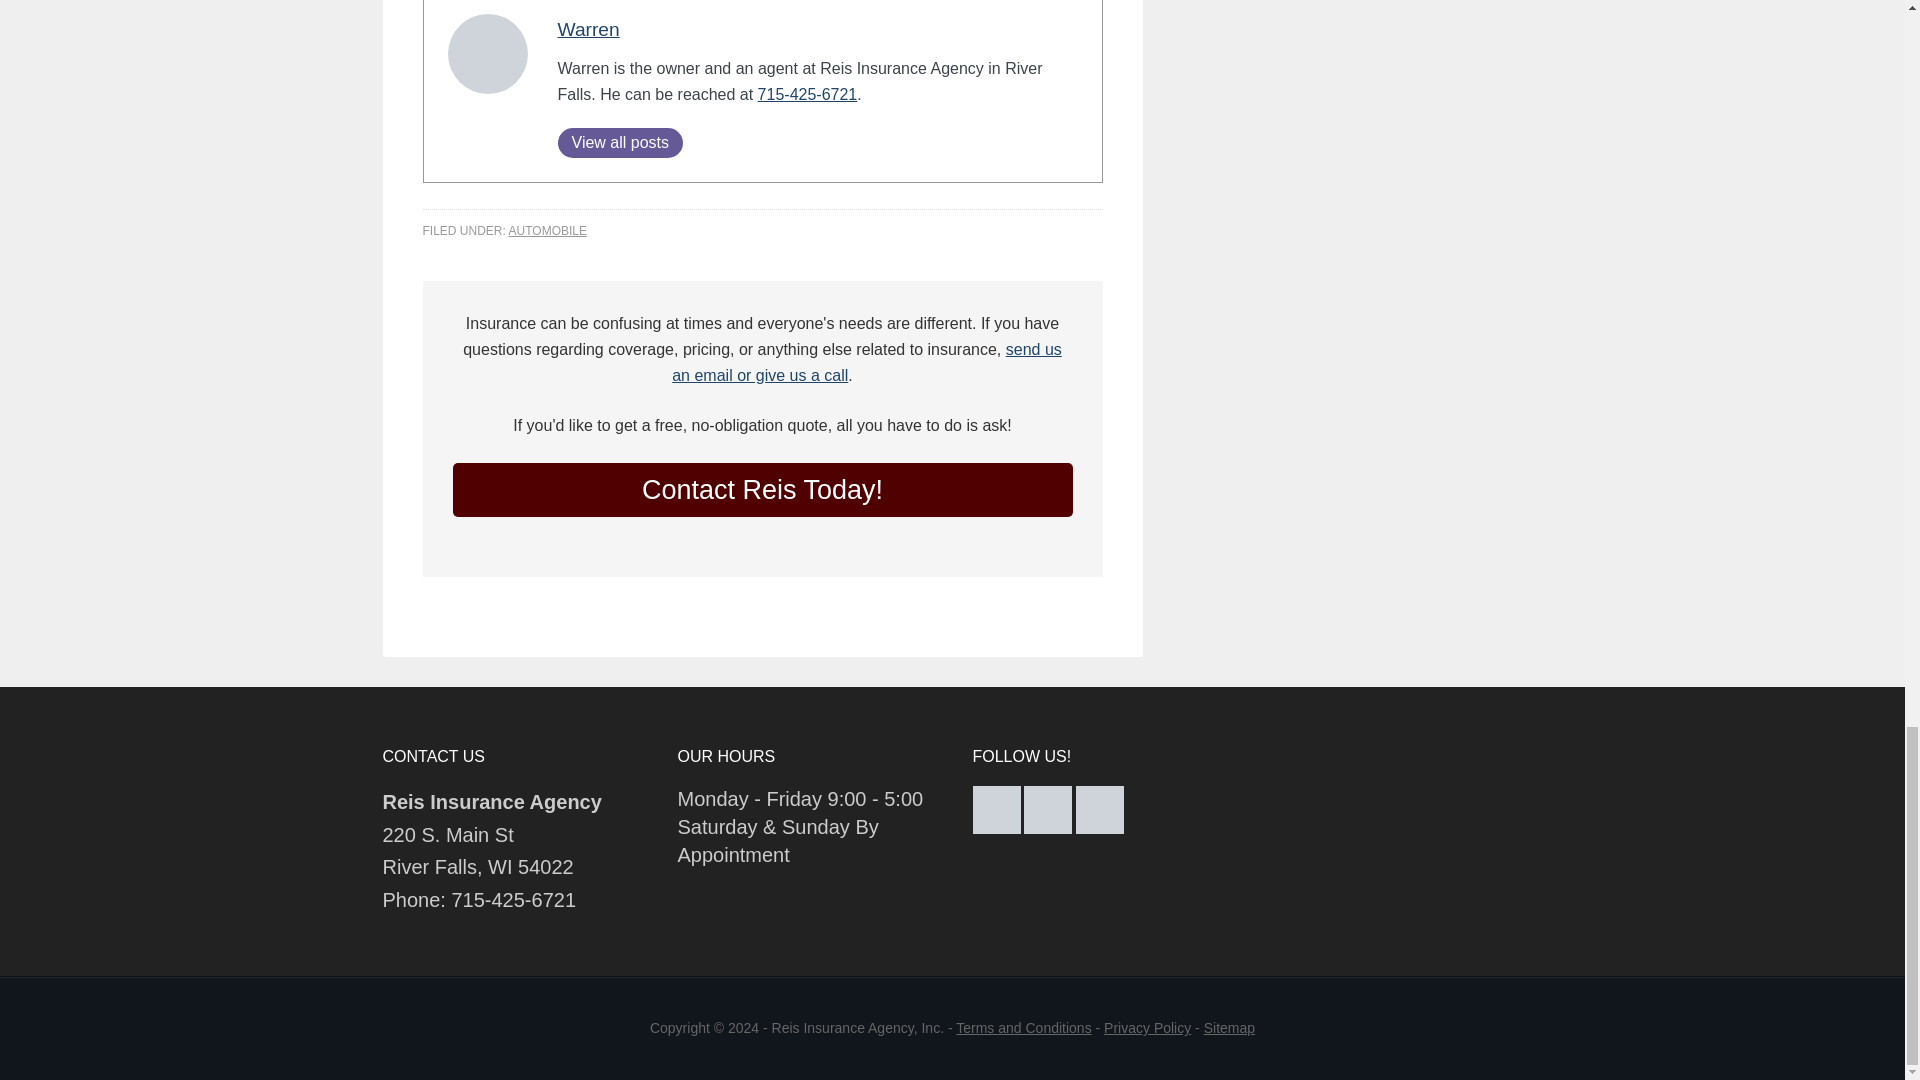 Image resolution: width=1920 pixels, height=1080 pixels. Describe the element at coordinates (548, 230) in the screenshot. I see `AUTOMOBILE` at that location.